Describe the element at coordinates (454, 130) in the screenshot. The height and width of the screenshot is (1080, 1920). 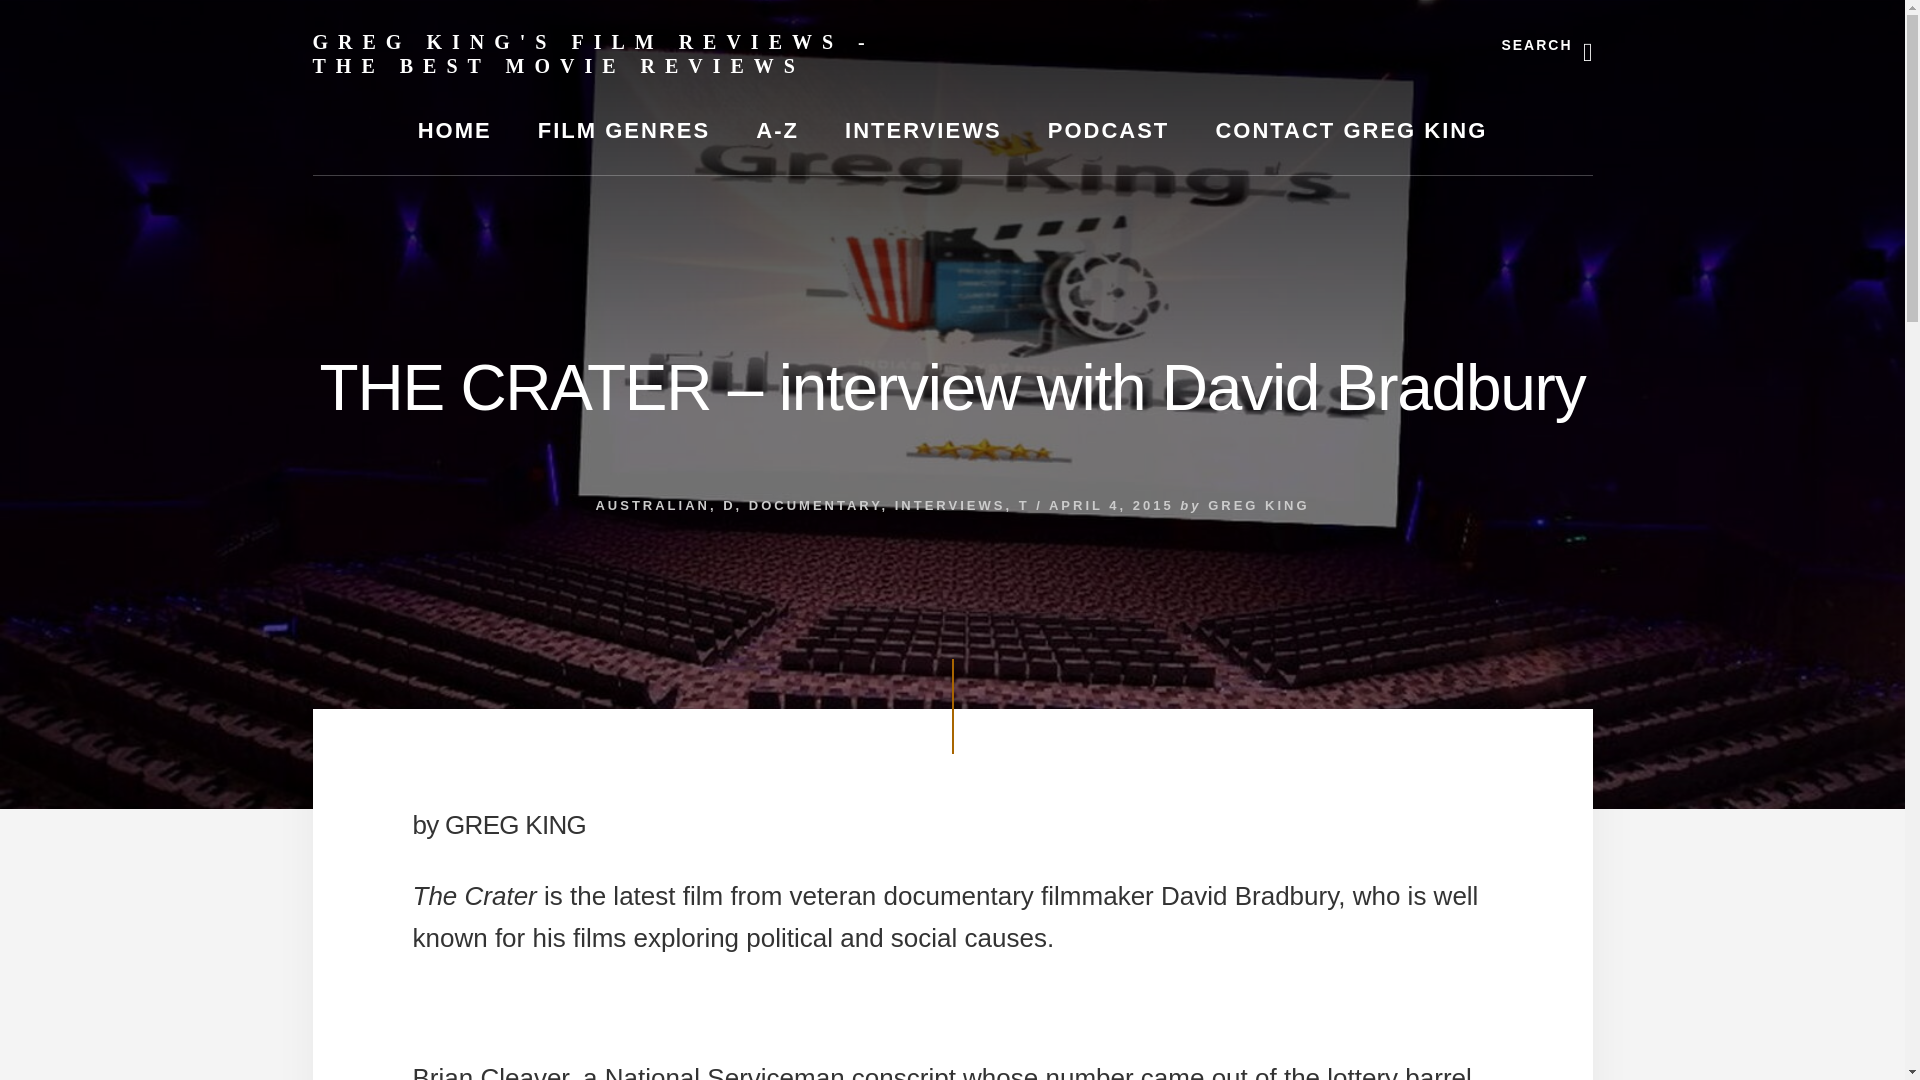
I see `HOME` at that location.